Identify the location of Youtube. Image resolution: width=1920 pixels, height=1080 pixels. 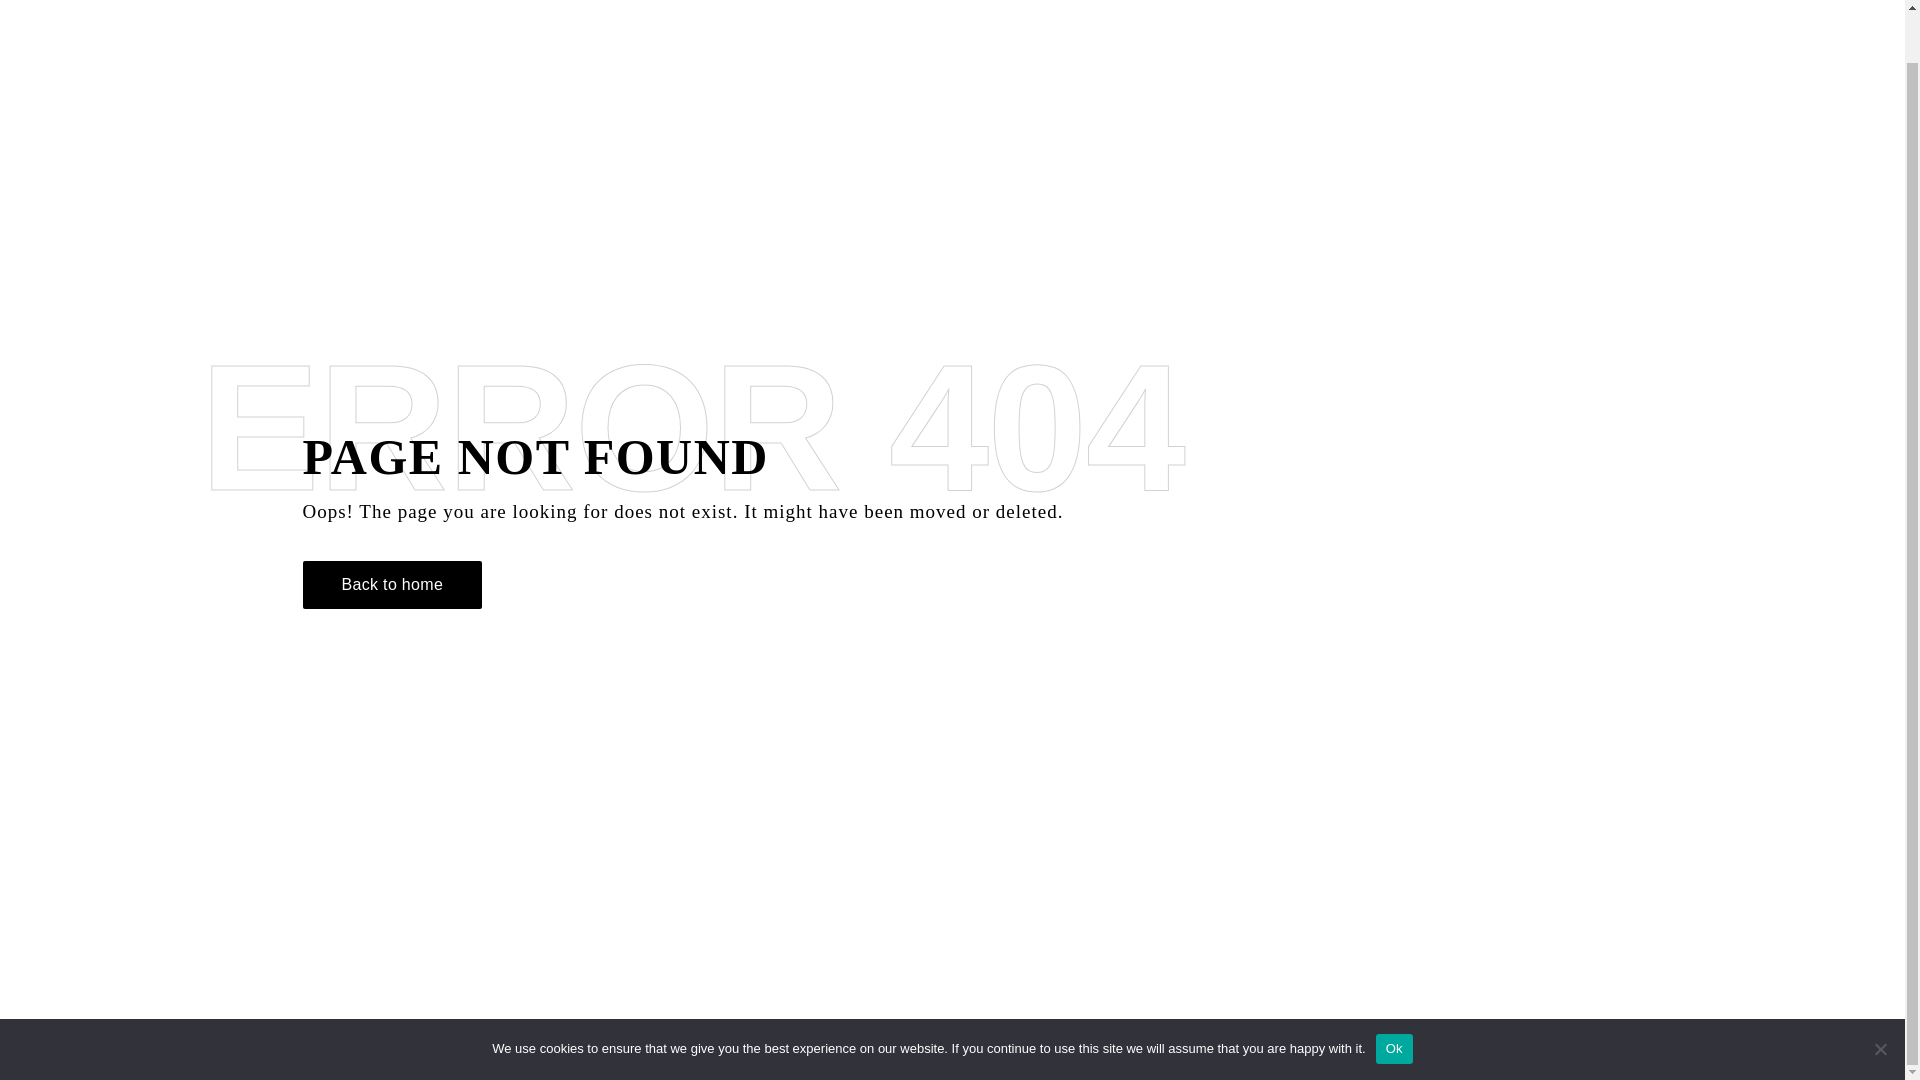
(1840, 1053).